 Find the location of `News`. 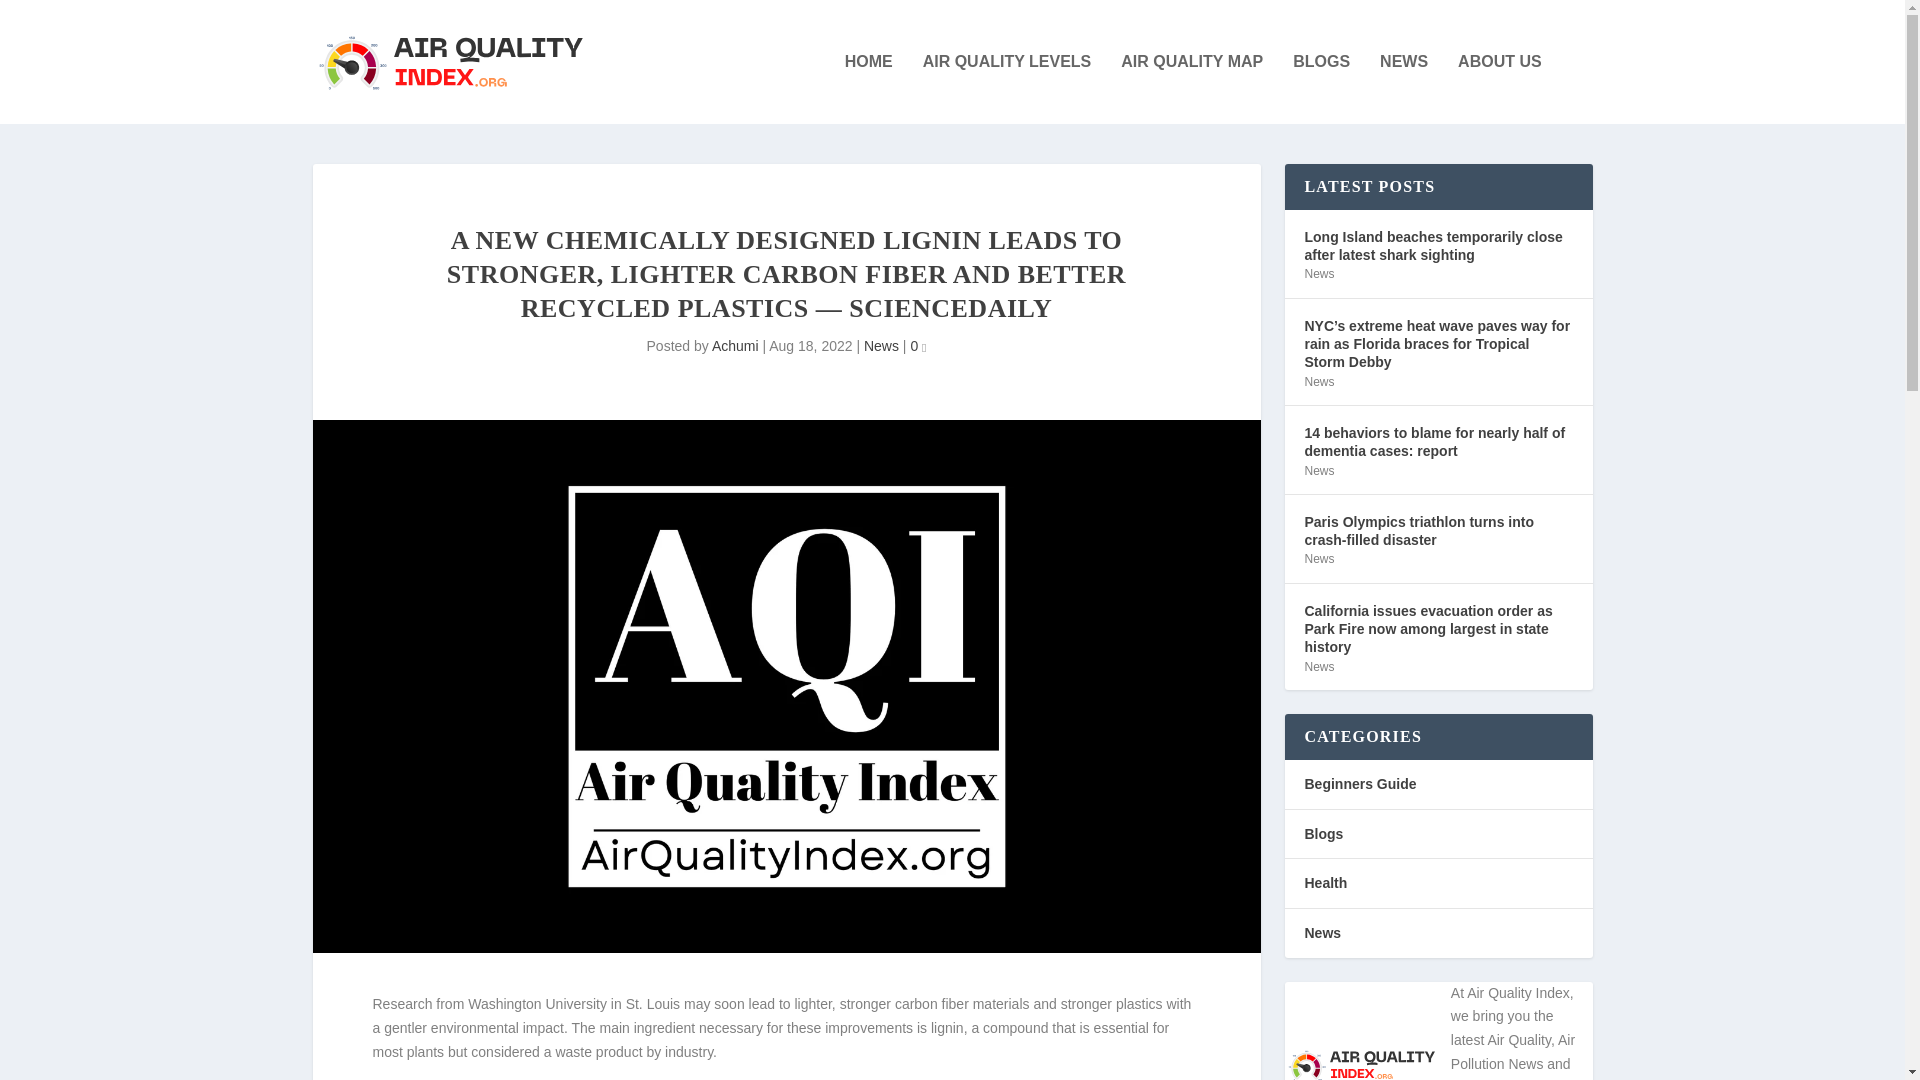

News is located at coordinates (1318, 381).